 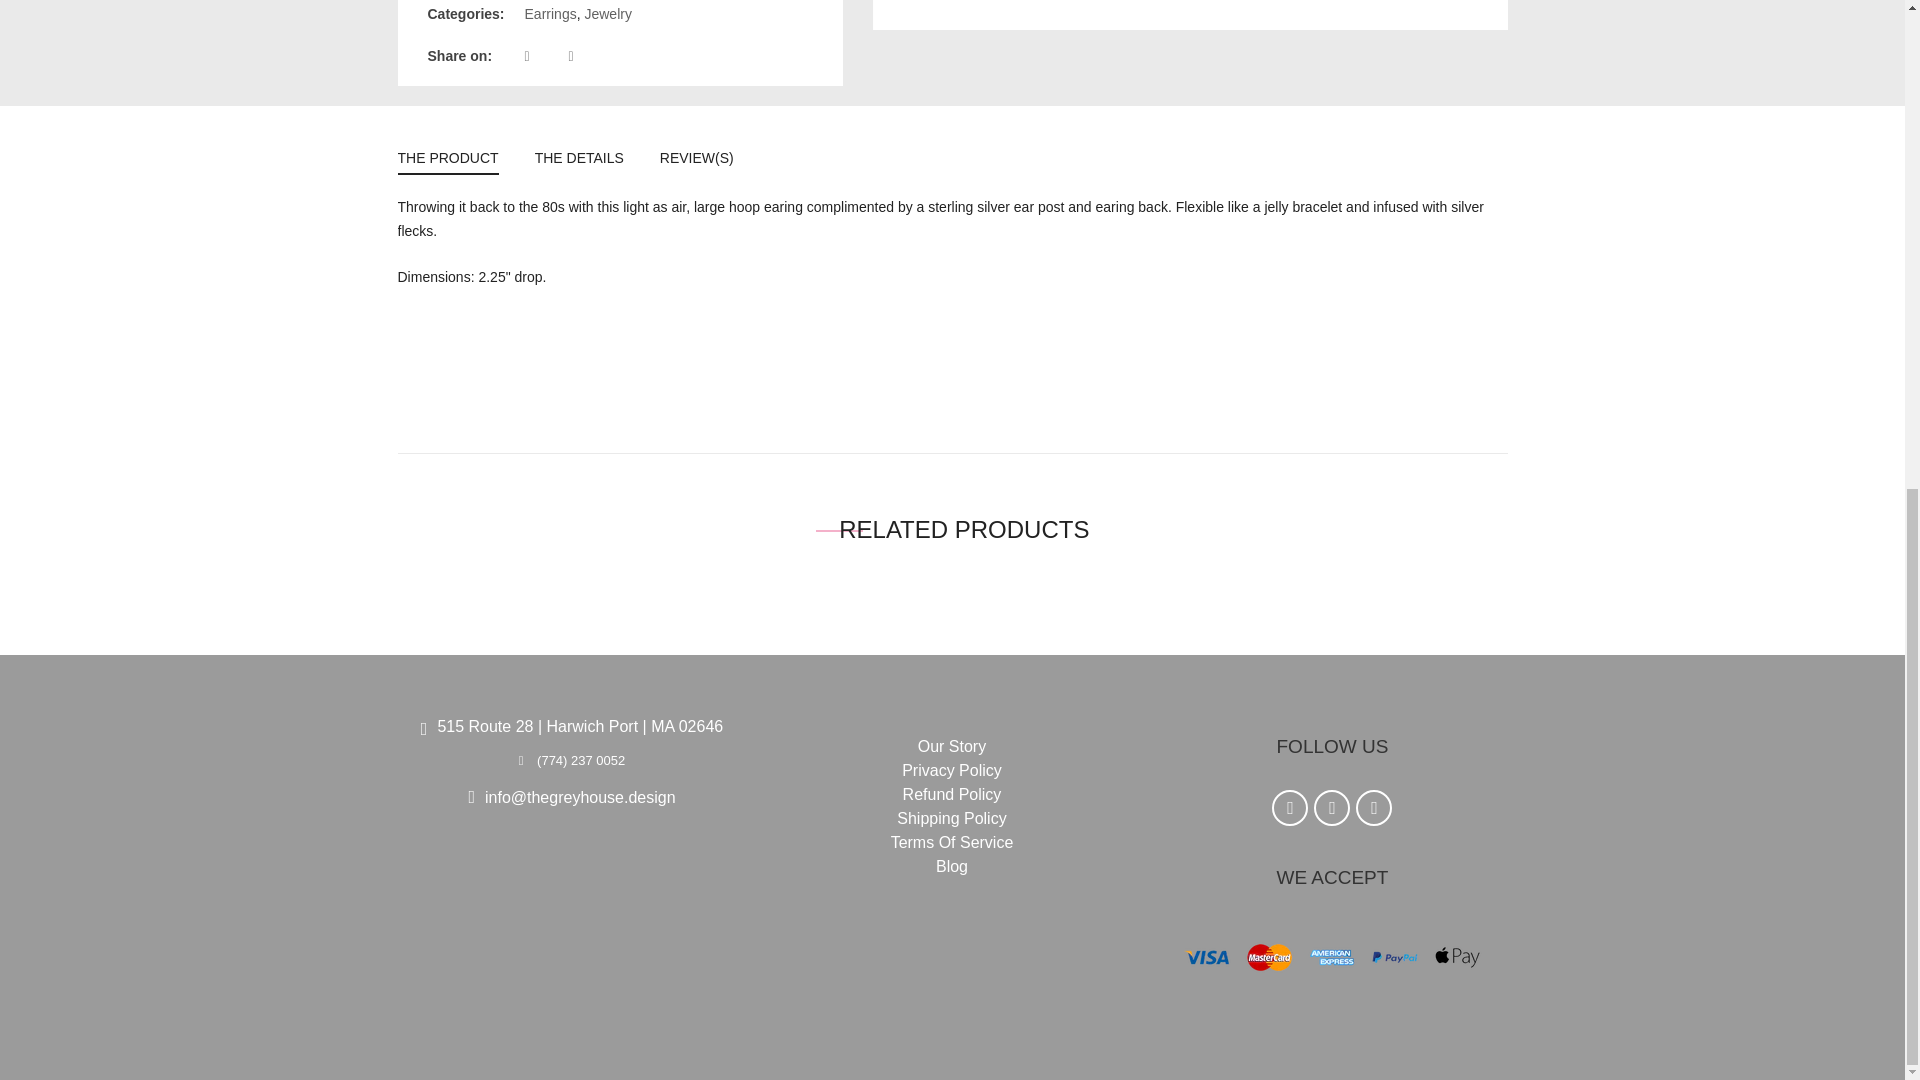 What do you see at coordinates (1289, 808) in the screenshot?
I see `The Grey House on Facebook` at bounding box center [1289, 808].